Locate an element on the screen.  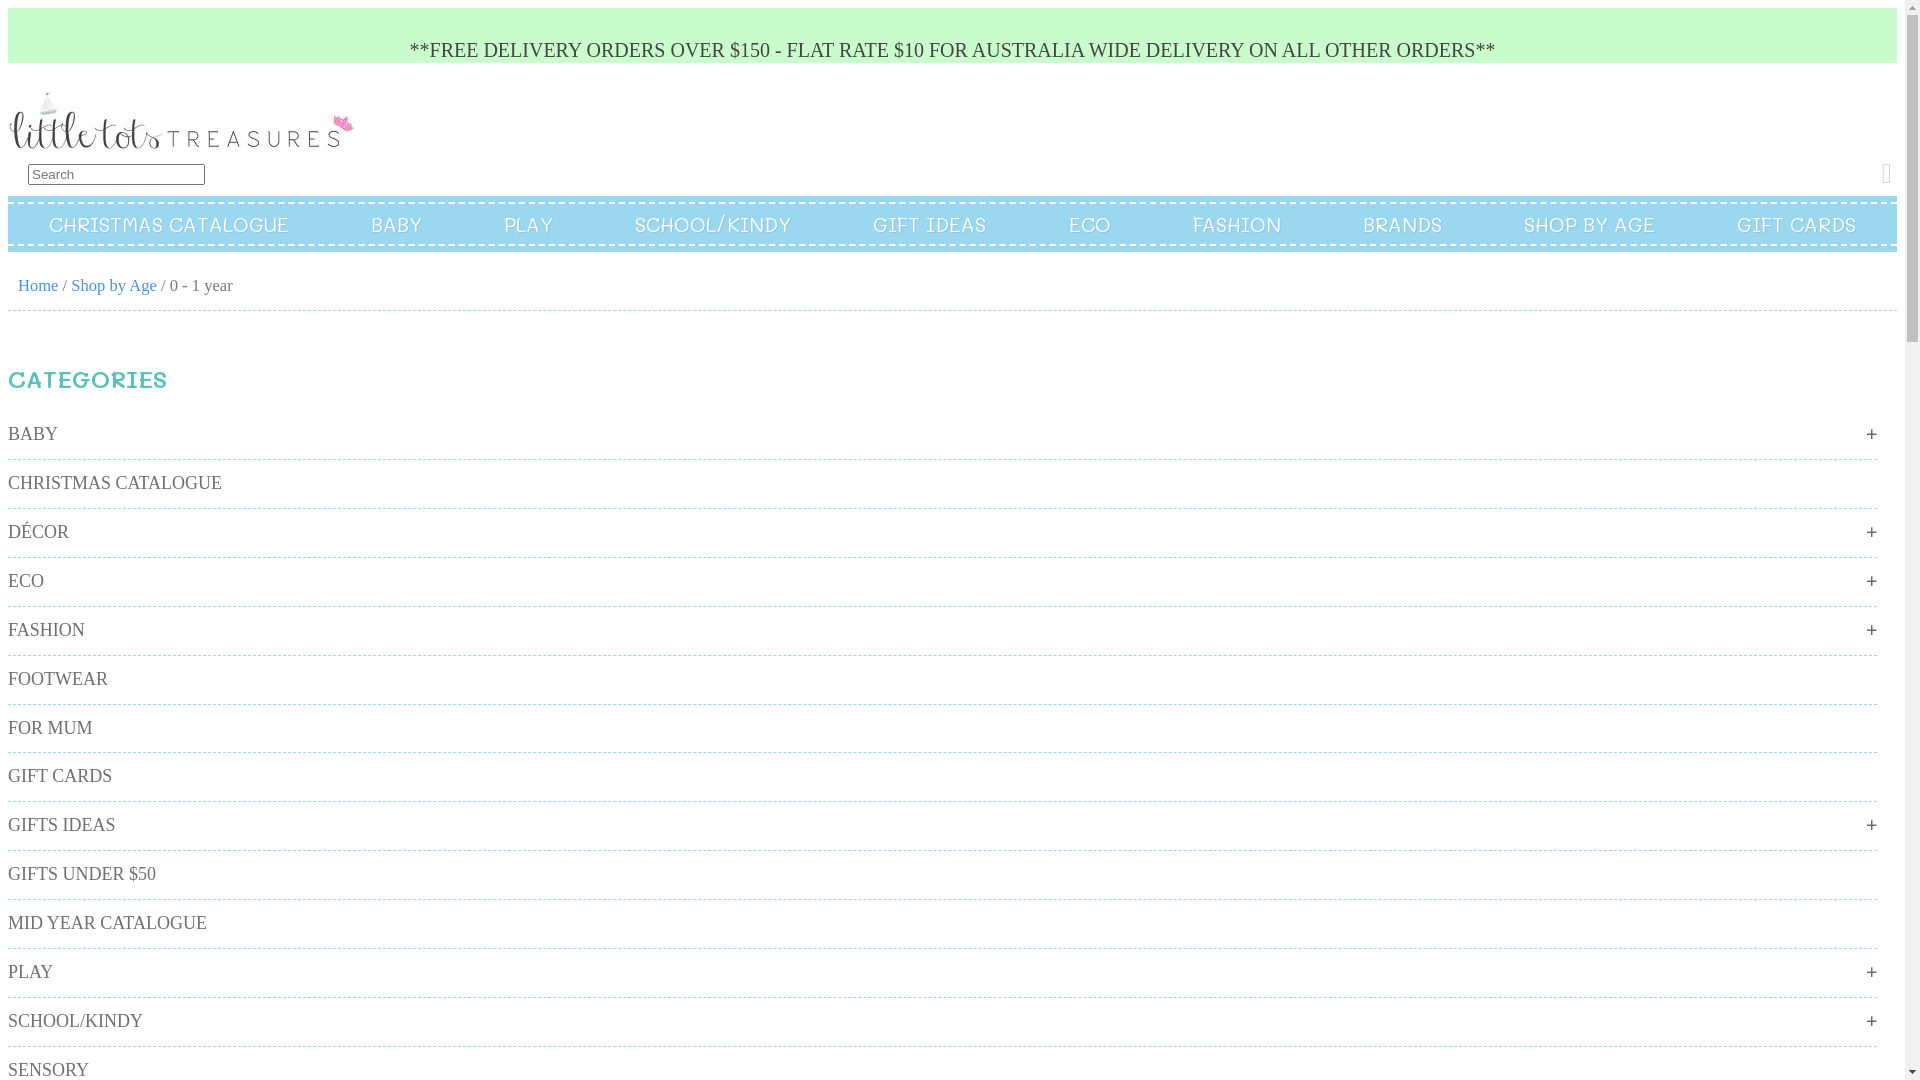
ECO is located at coordinates (26, 581).